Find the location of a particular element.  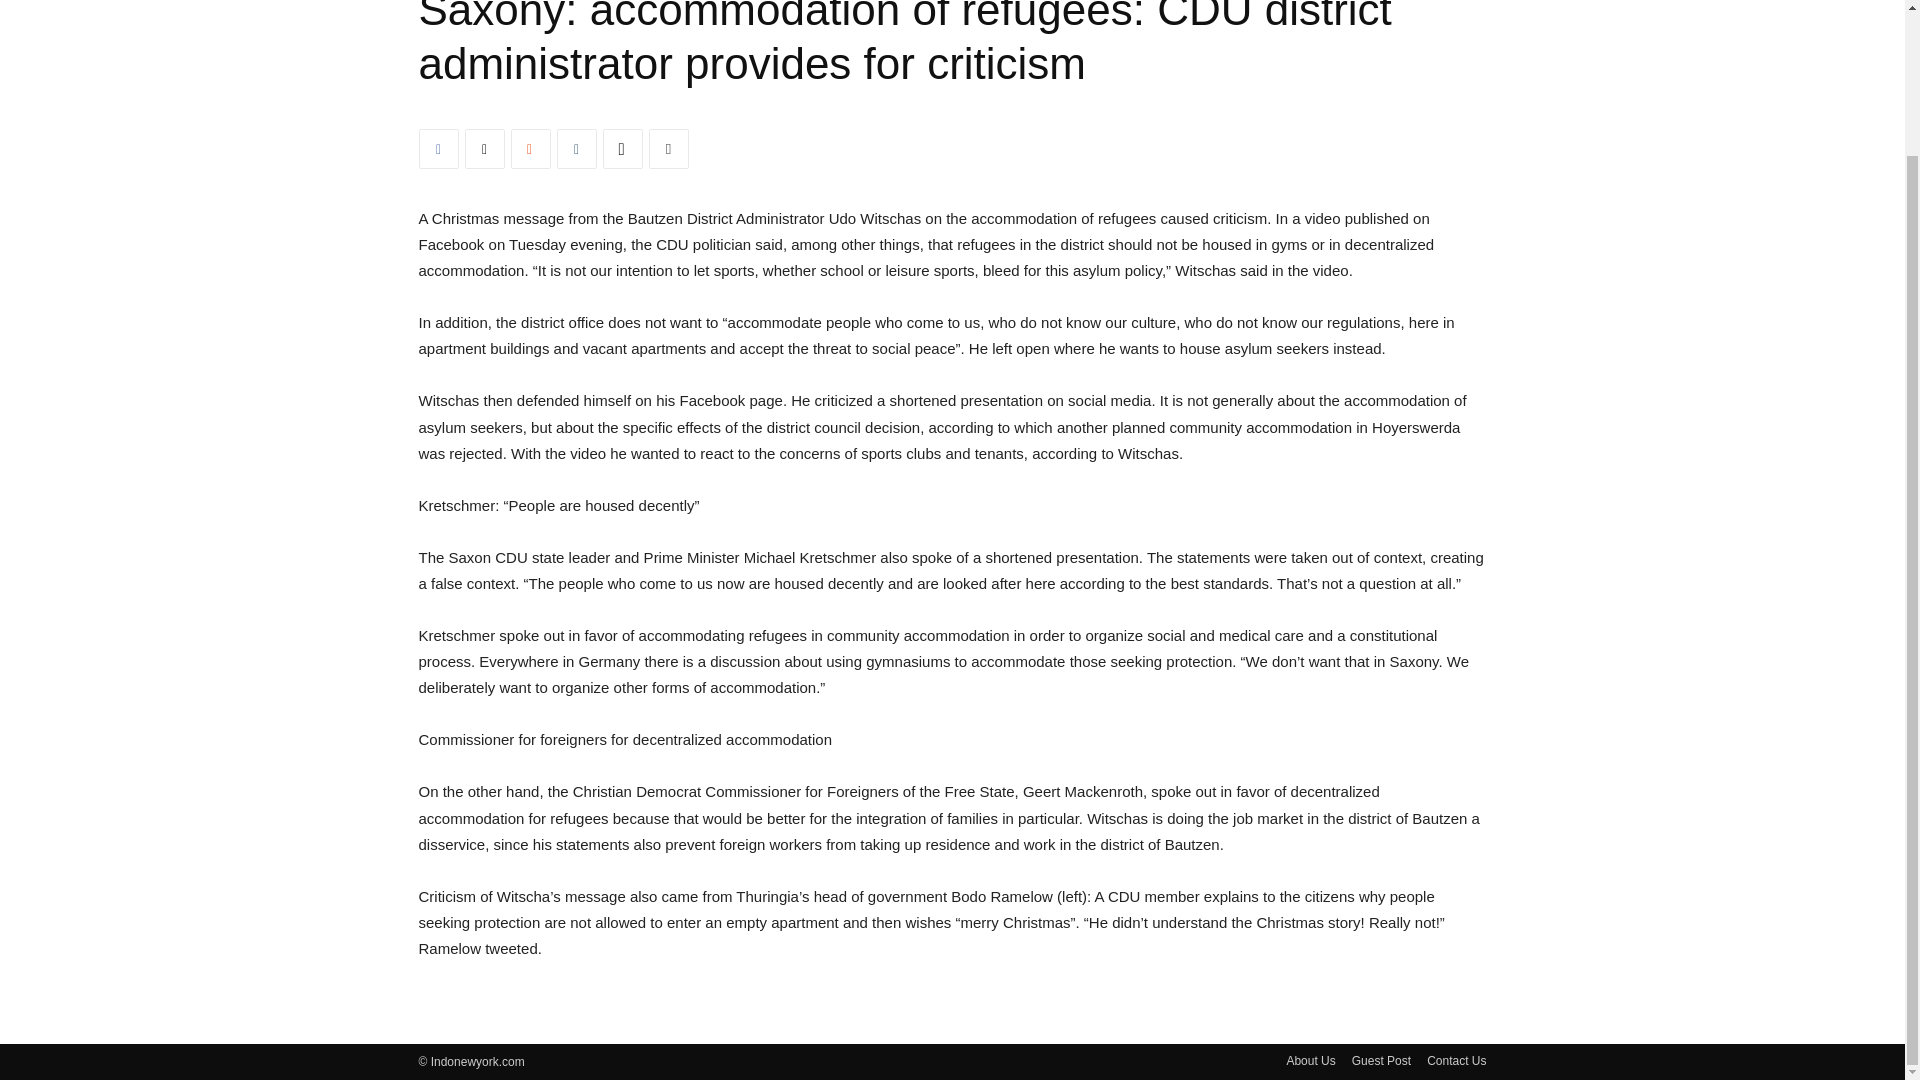

Contact Us is located at coordinates (1456, 1060).